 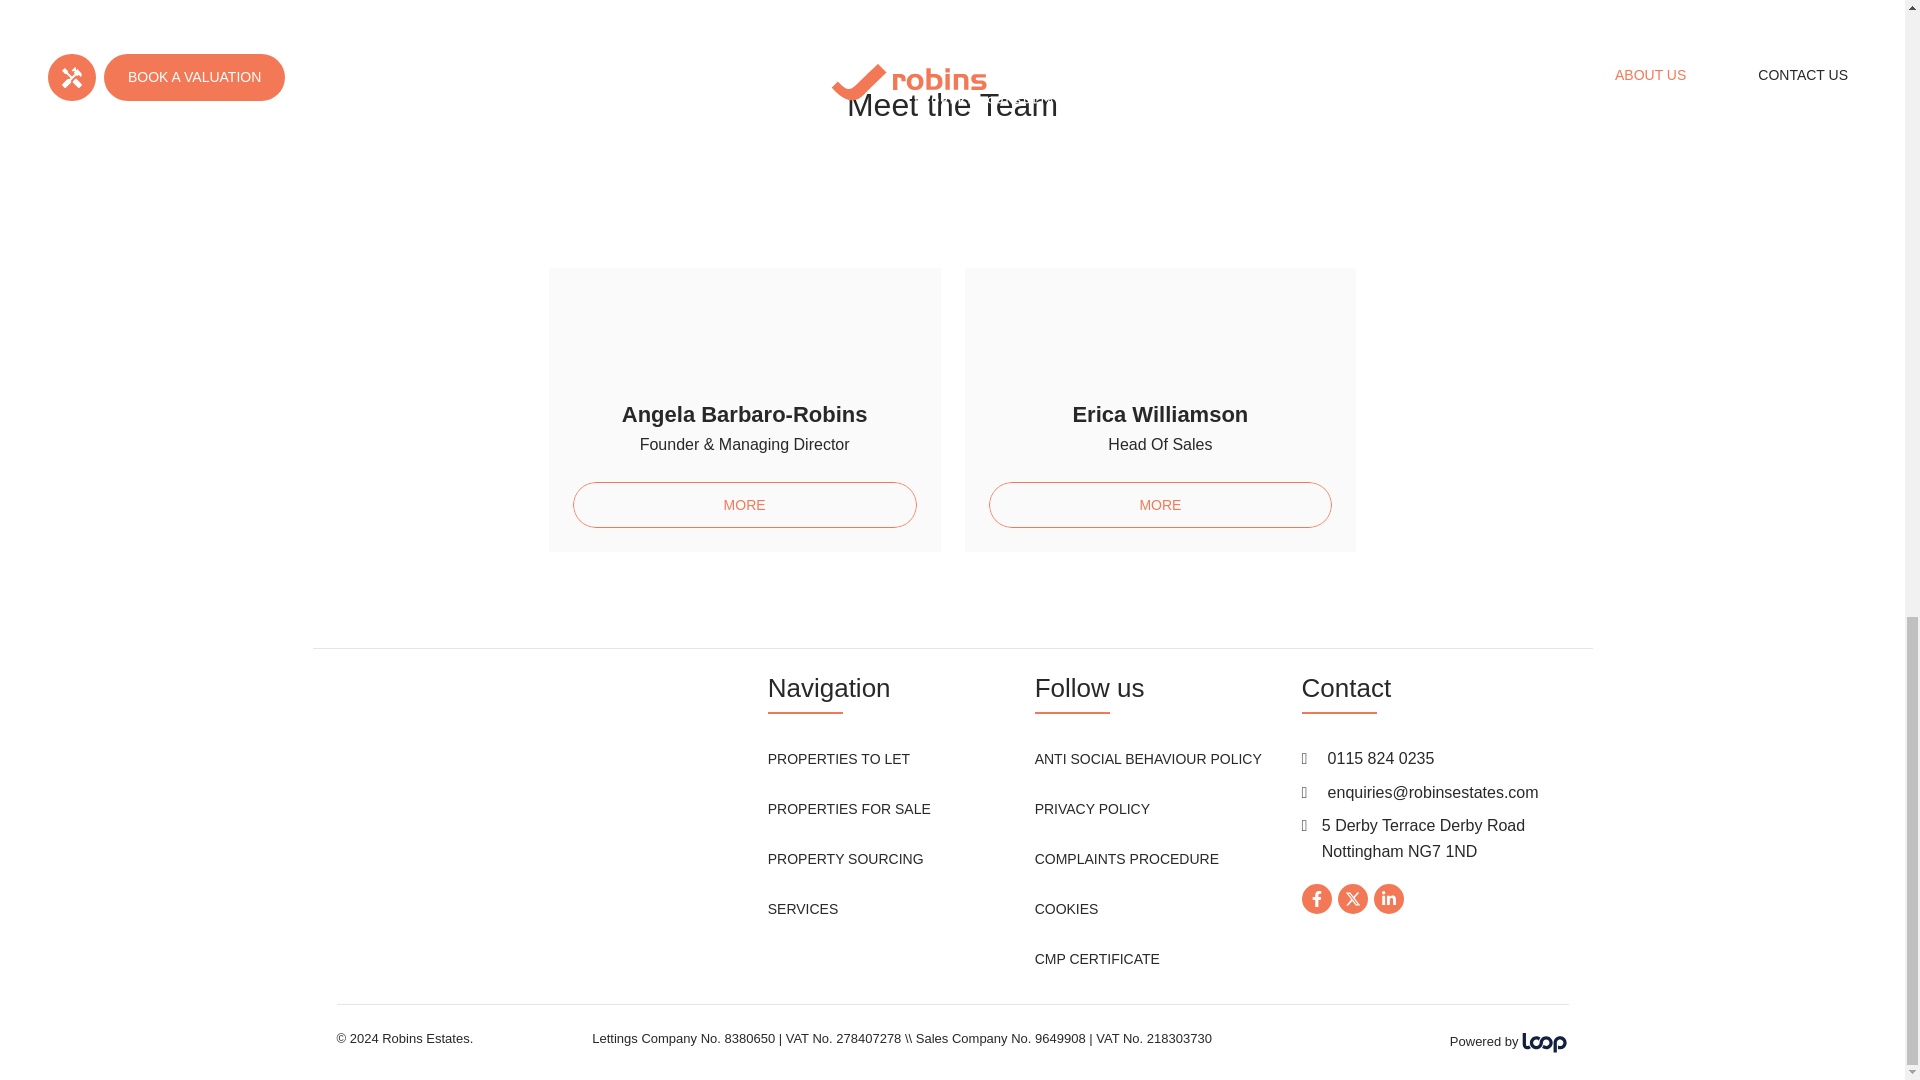 I want to click on PROPERTIES TO LET, so click(x=839, y=758).